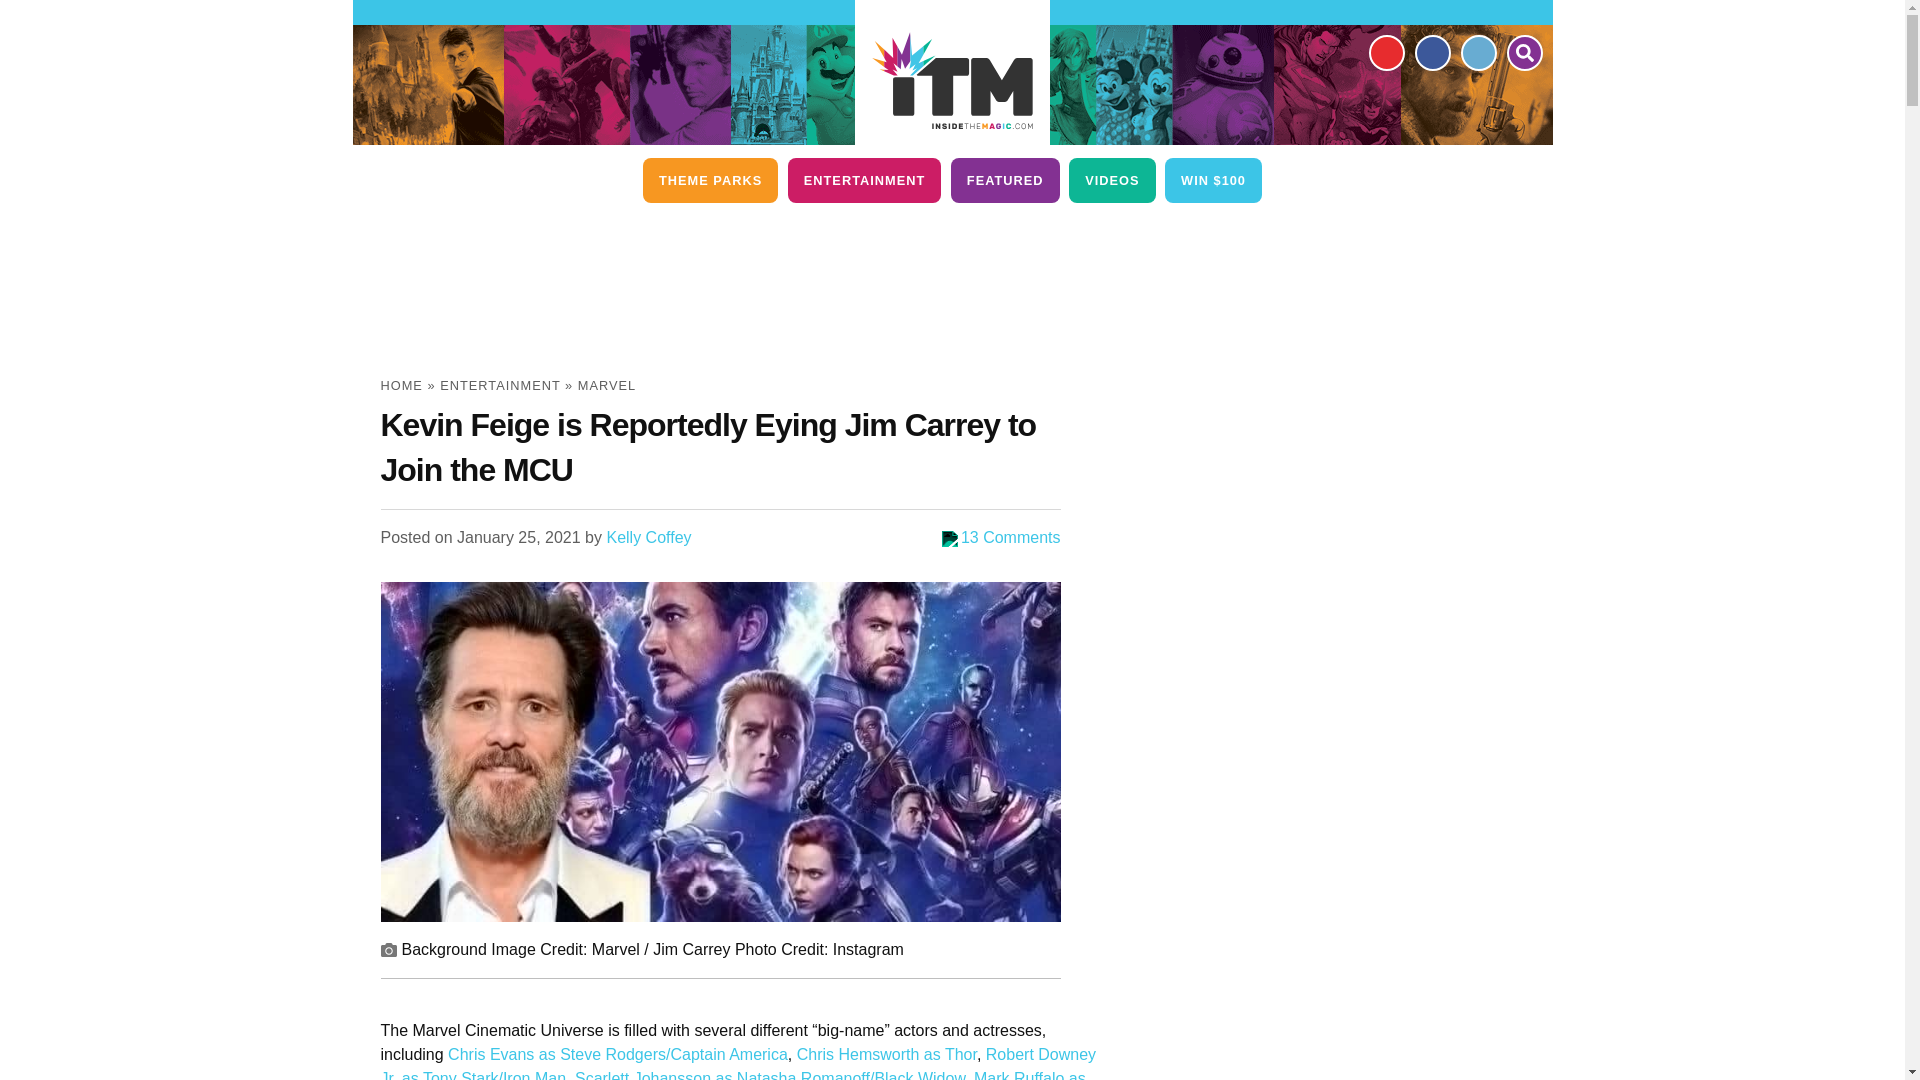  Describe the element at coordinates (1385, 52) in the screenshot. I see `YouTube` at that location.